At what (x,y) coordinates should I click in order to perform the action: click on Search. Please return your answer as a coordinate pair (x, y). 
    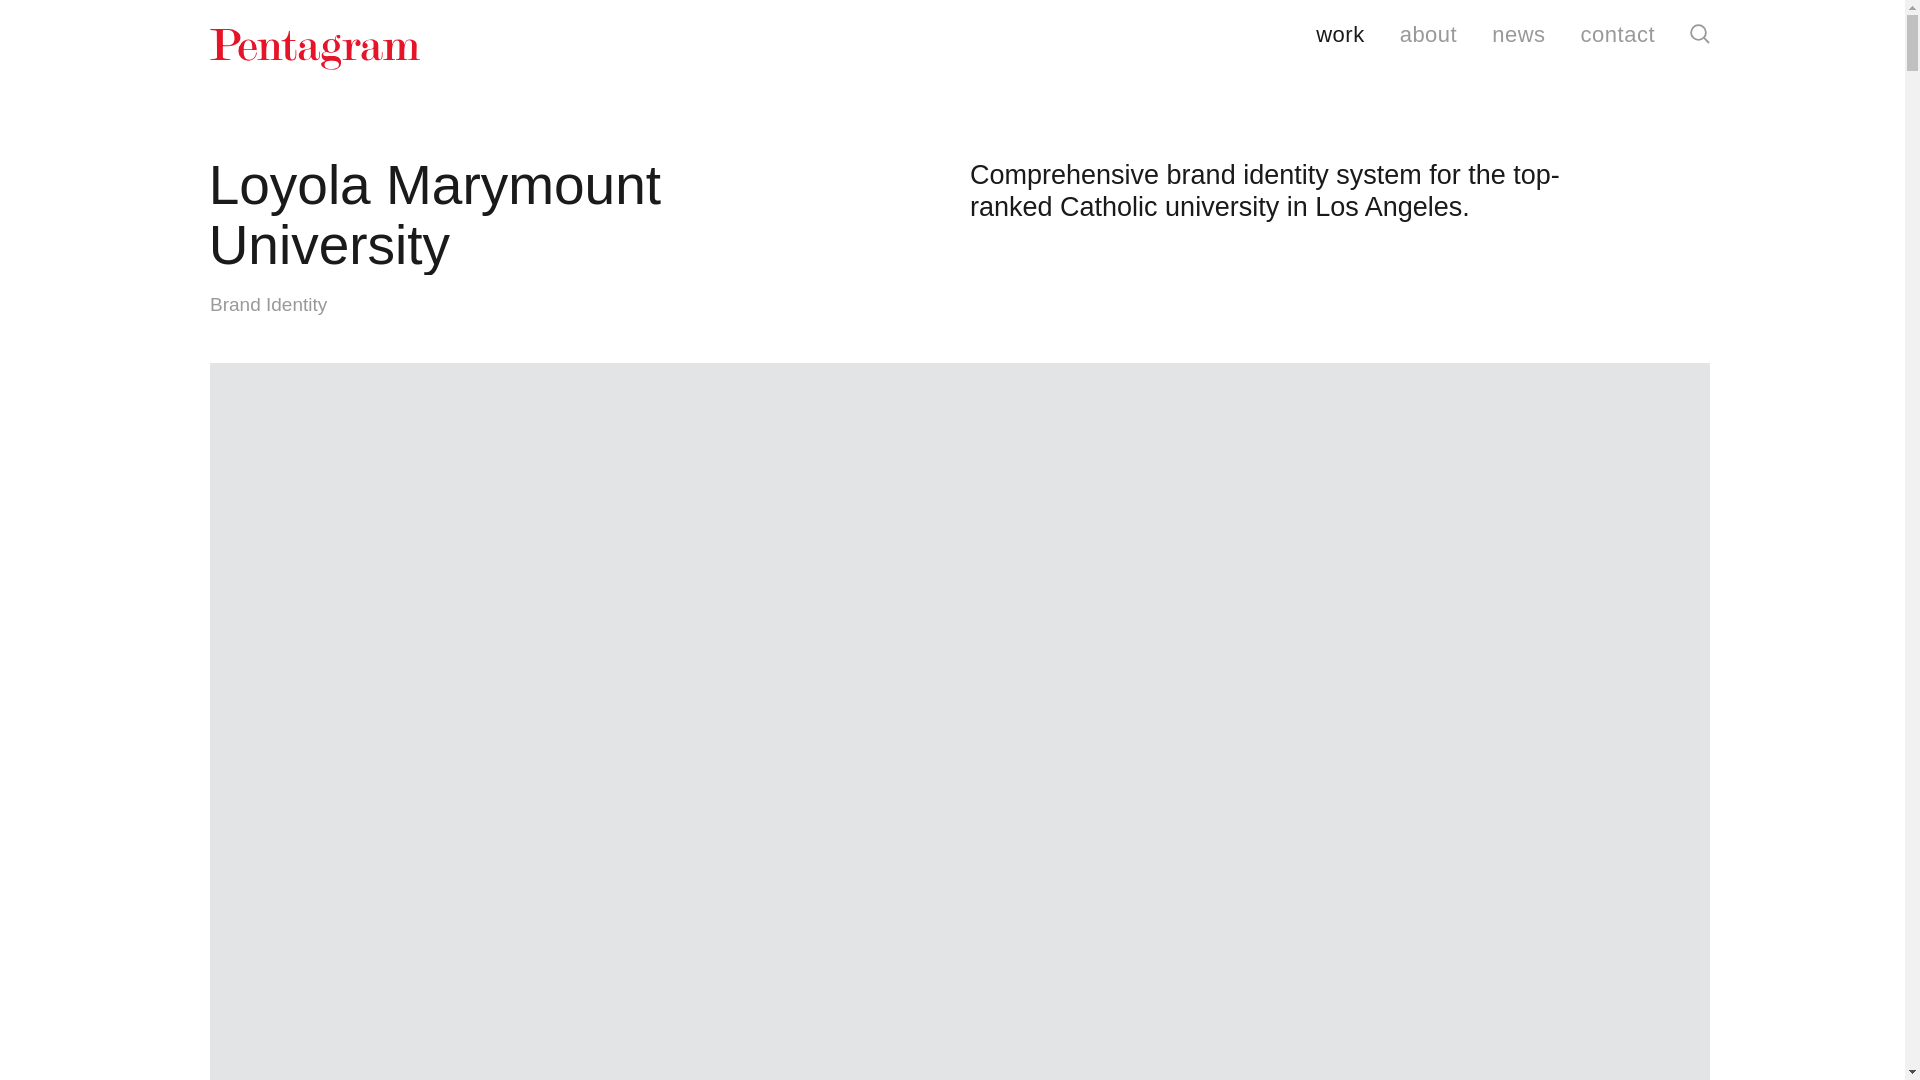
    Looking at the image, I should click on (1700, 34).